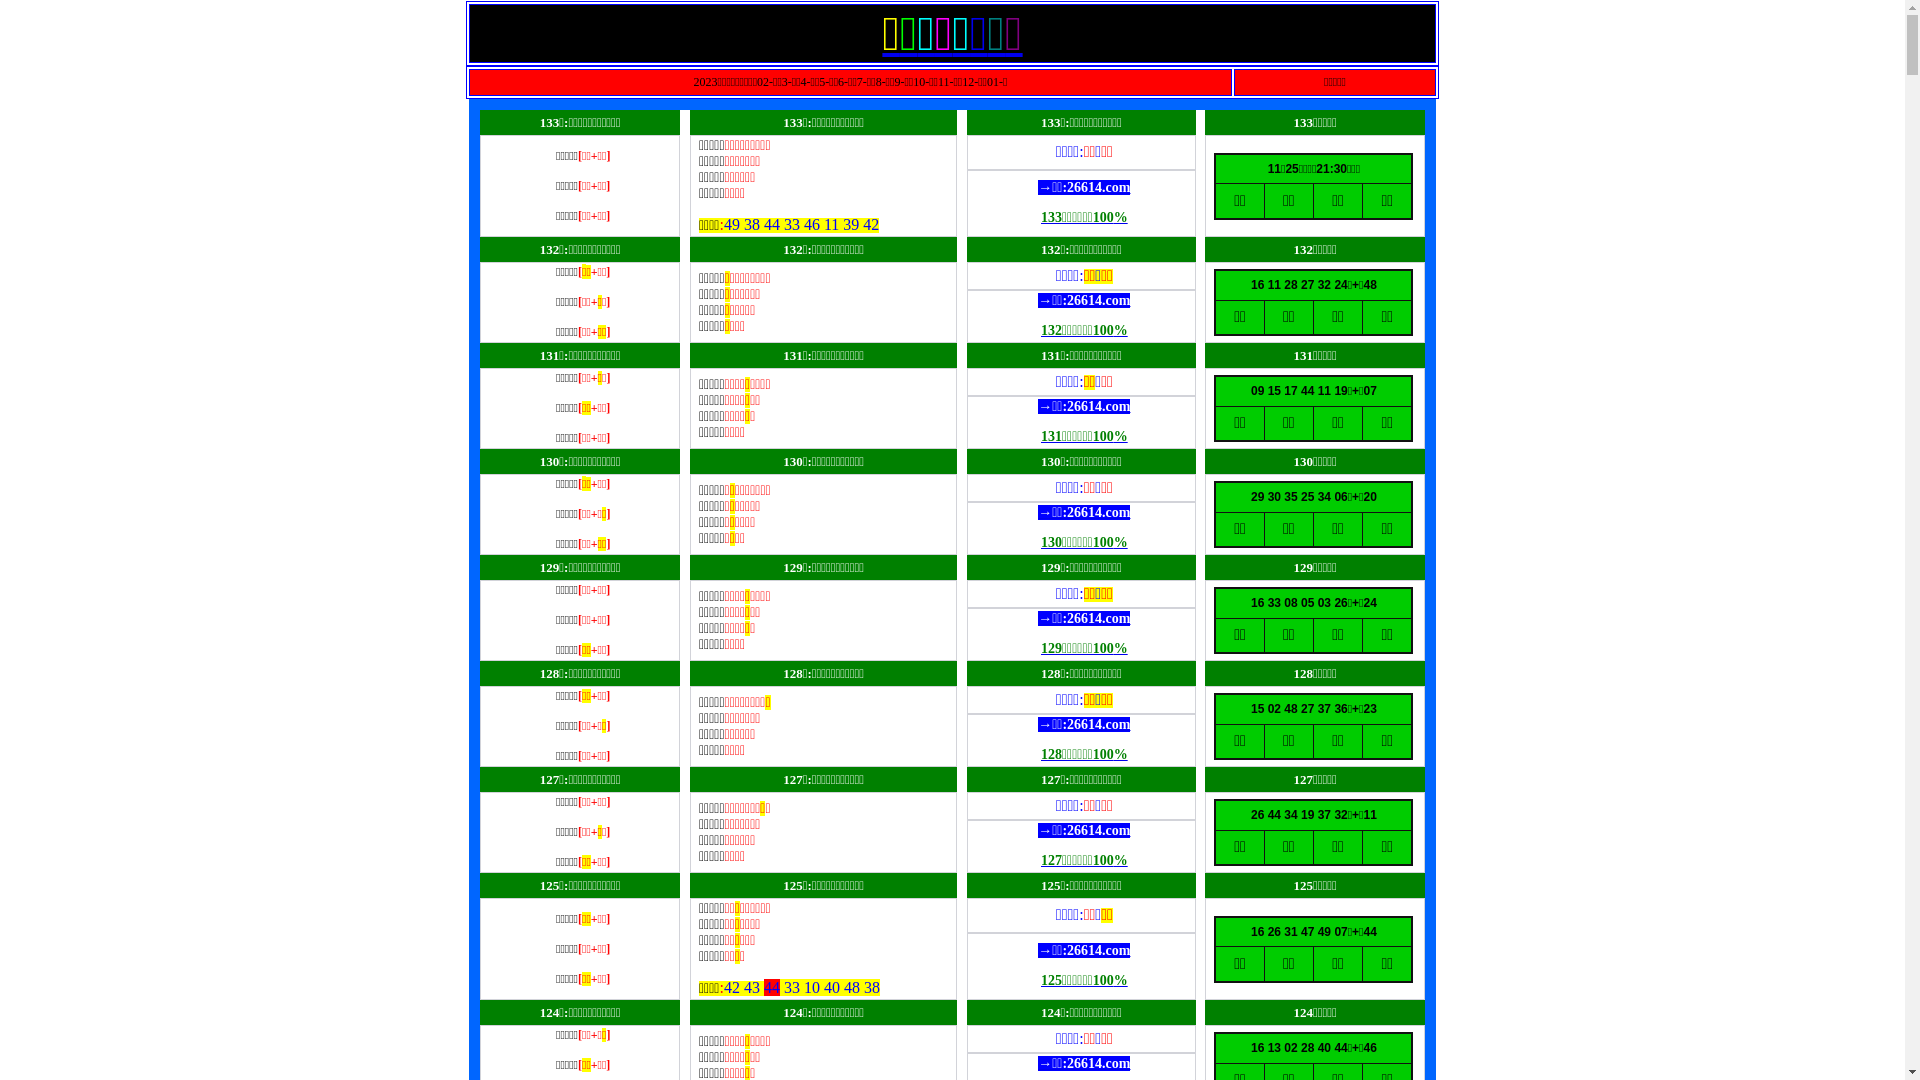  Describe the element at coordinates (1121, 330) in the screenshot. I see `%` at that location.